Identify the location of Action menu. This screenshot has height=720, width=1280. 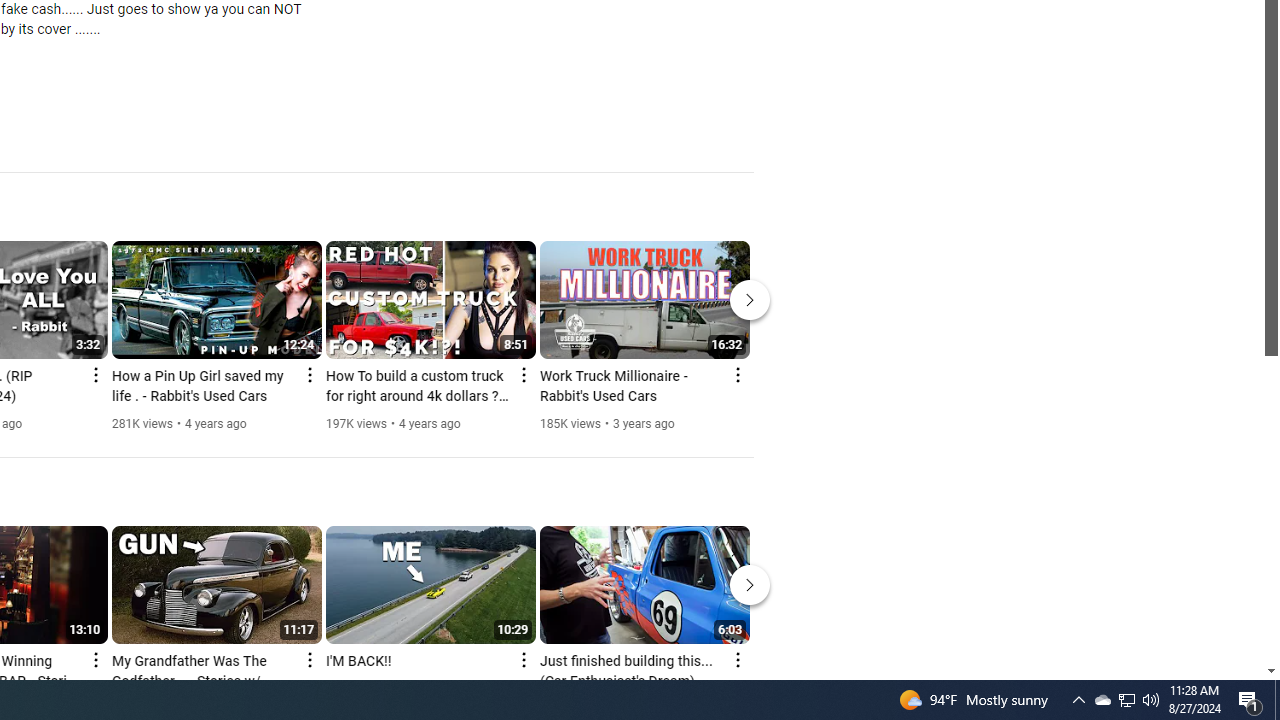
(736, 660).